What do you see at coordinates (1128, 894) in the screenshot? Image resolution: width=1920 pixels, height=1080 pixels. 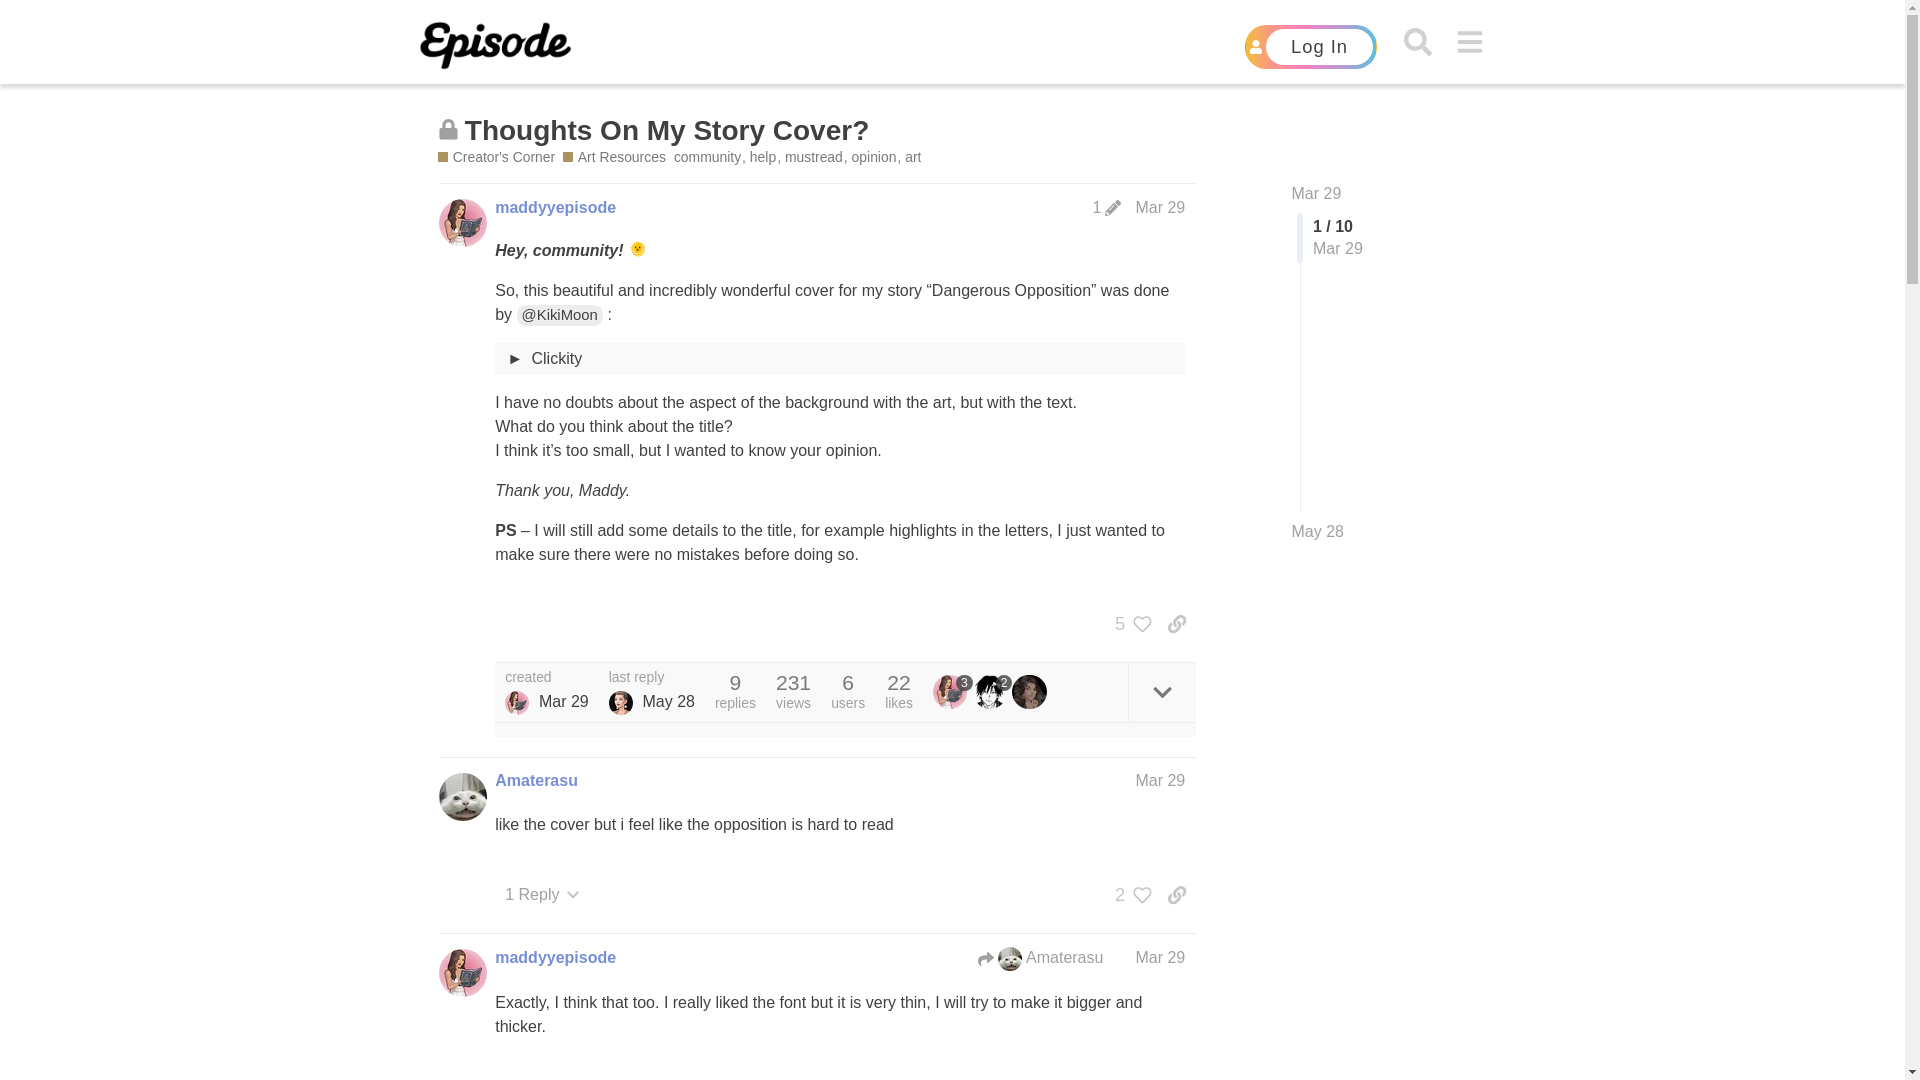 I see `2` at bounding box center [1128, 894].